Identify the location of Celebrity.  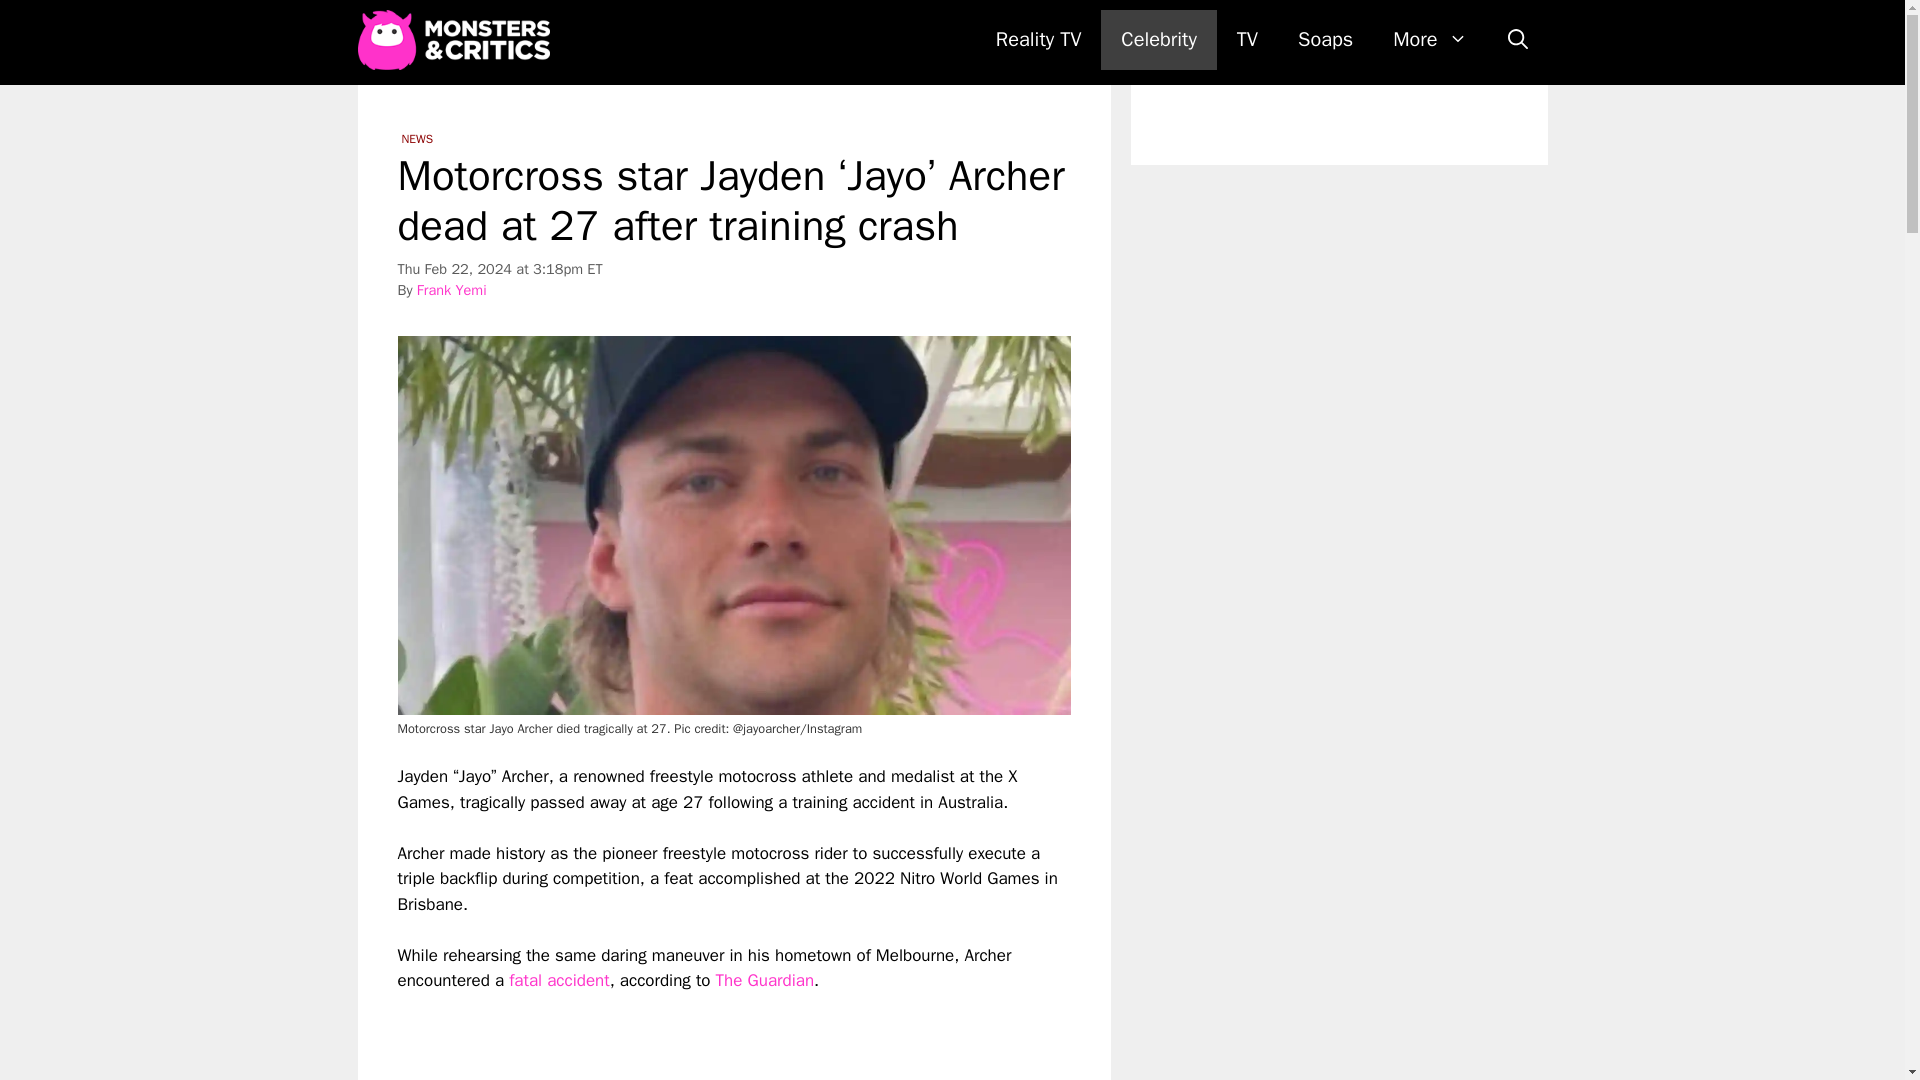
(1158, 40).